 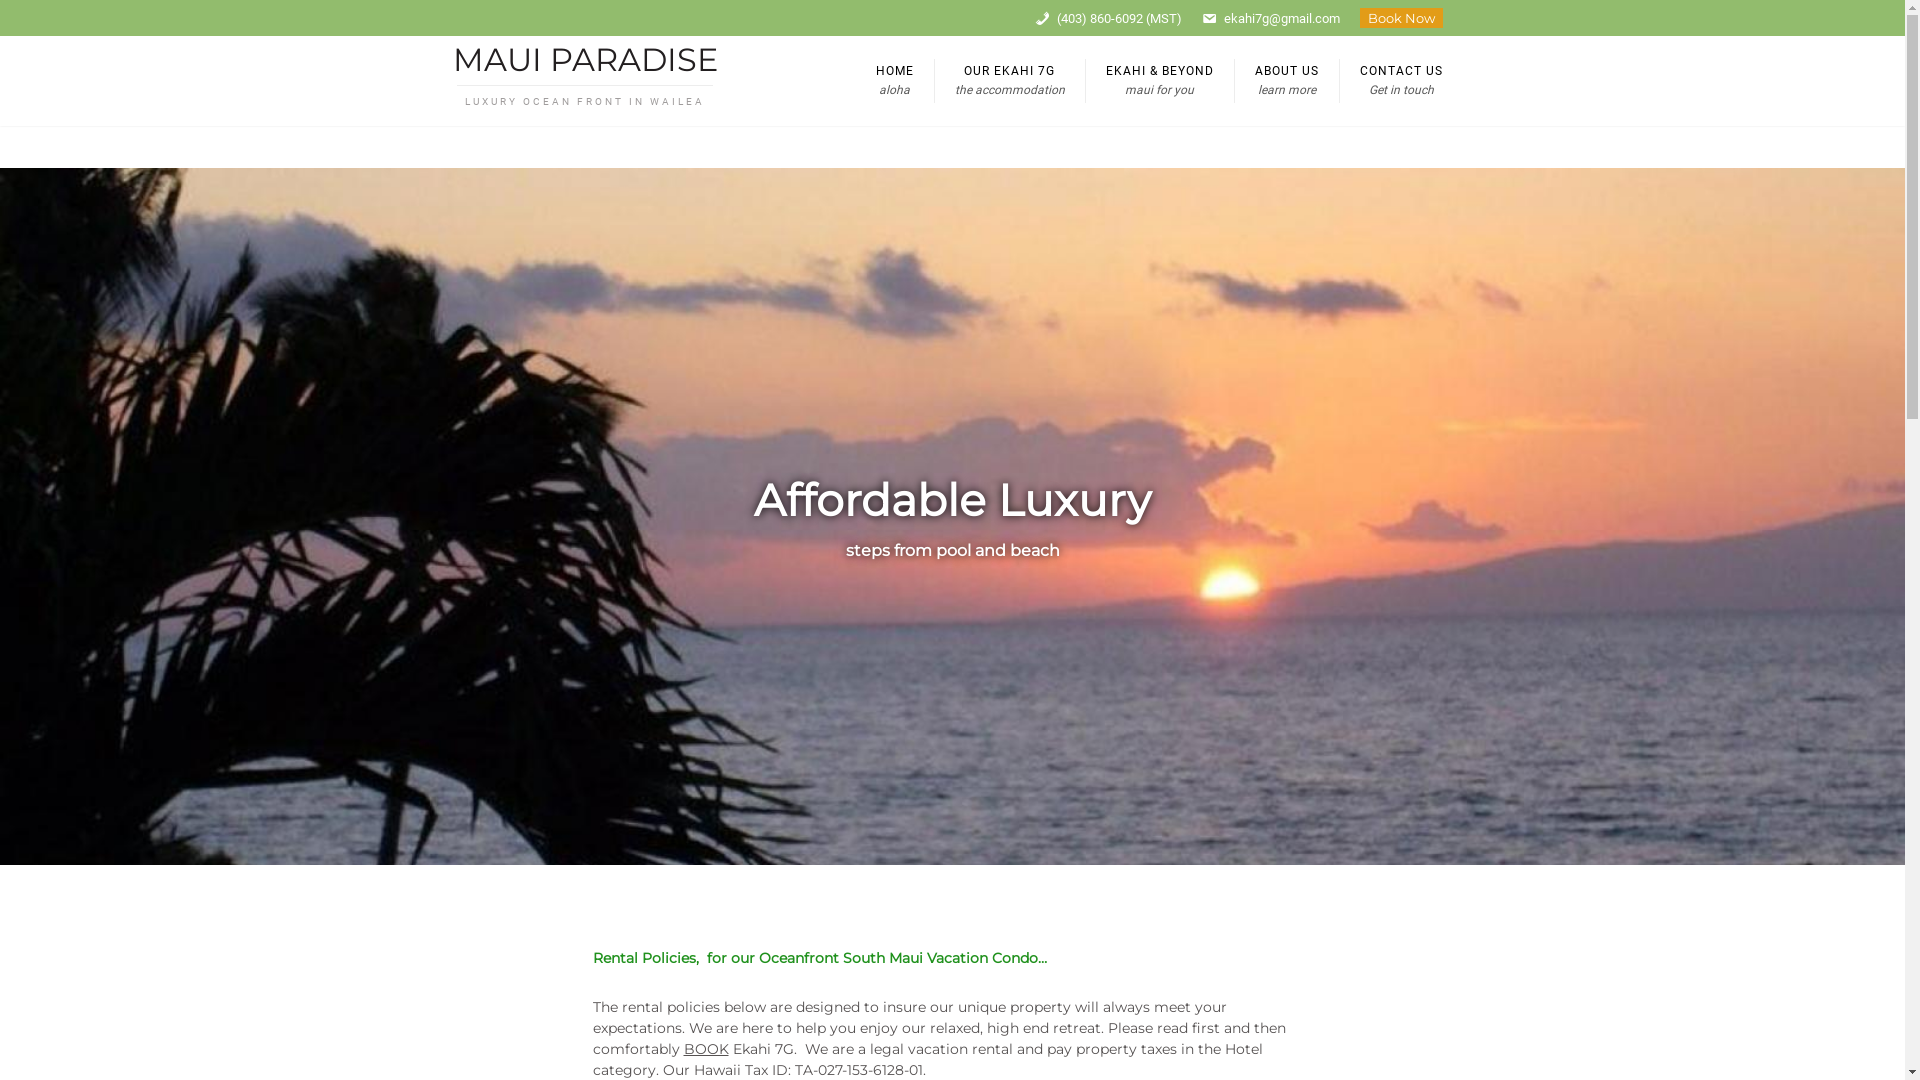 I want to click on Book Now, so click(x=1402, y=18).